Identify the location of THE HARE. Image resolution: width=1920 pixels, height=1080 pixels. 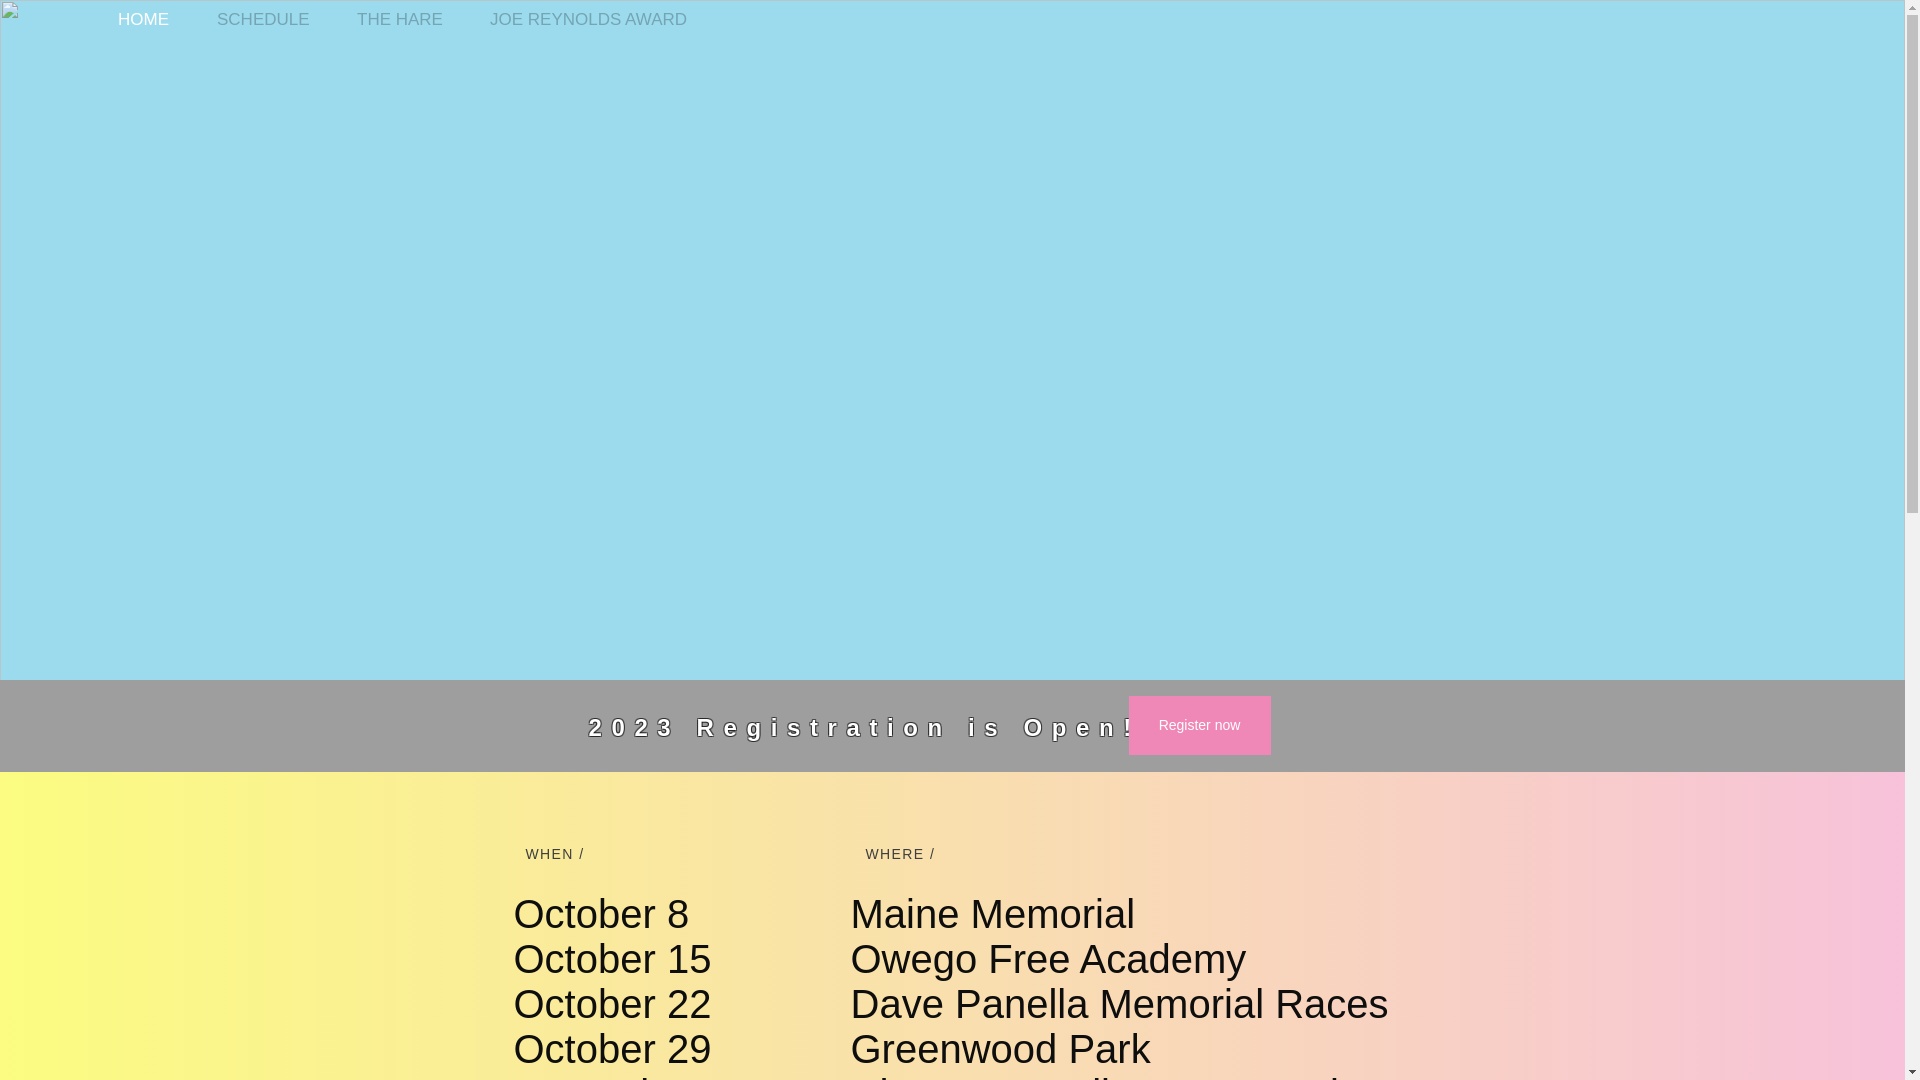
(408, 19).